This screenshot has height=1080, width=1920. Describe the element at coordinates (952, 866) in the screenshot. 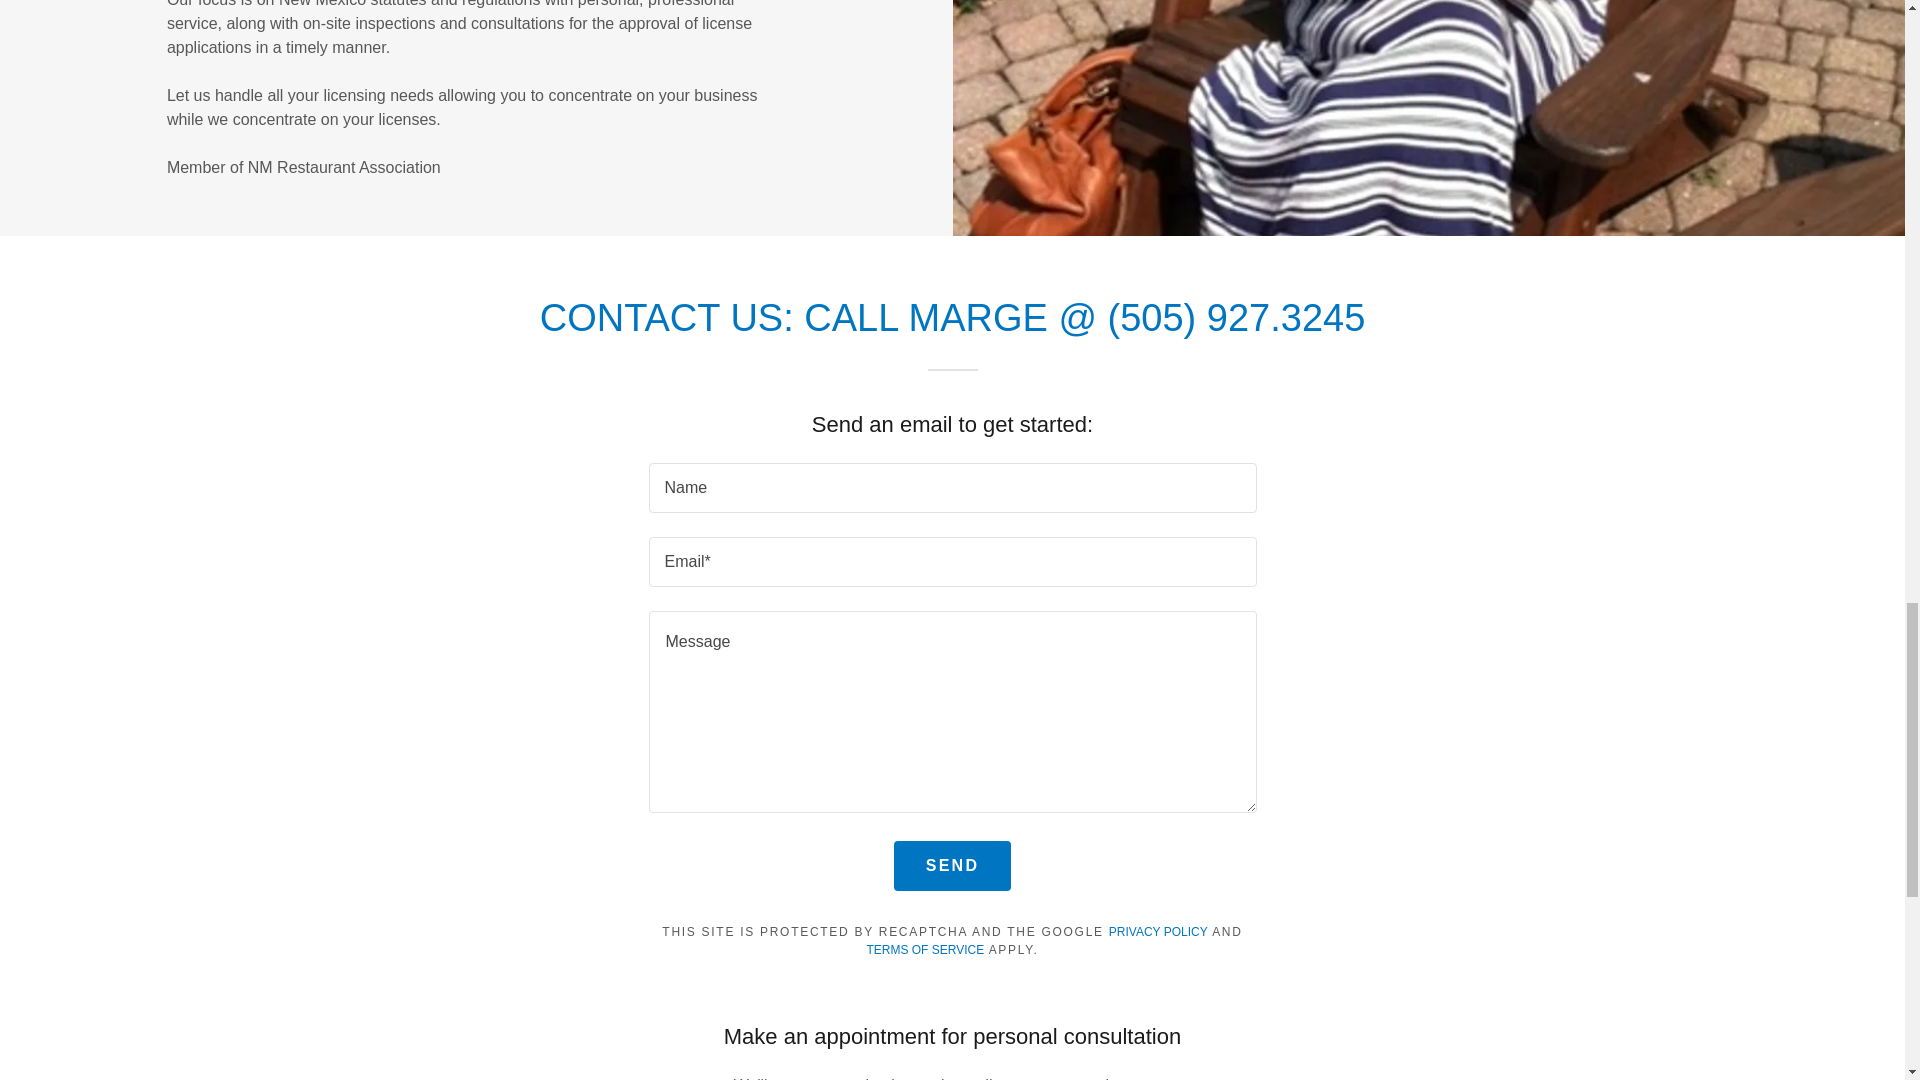

I see `SEND` at that location.